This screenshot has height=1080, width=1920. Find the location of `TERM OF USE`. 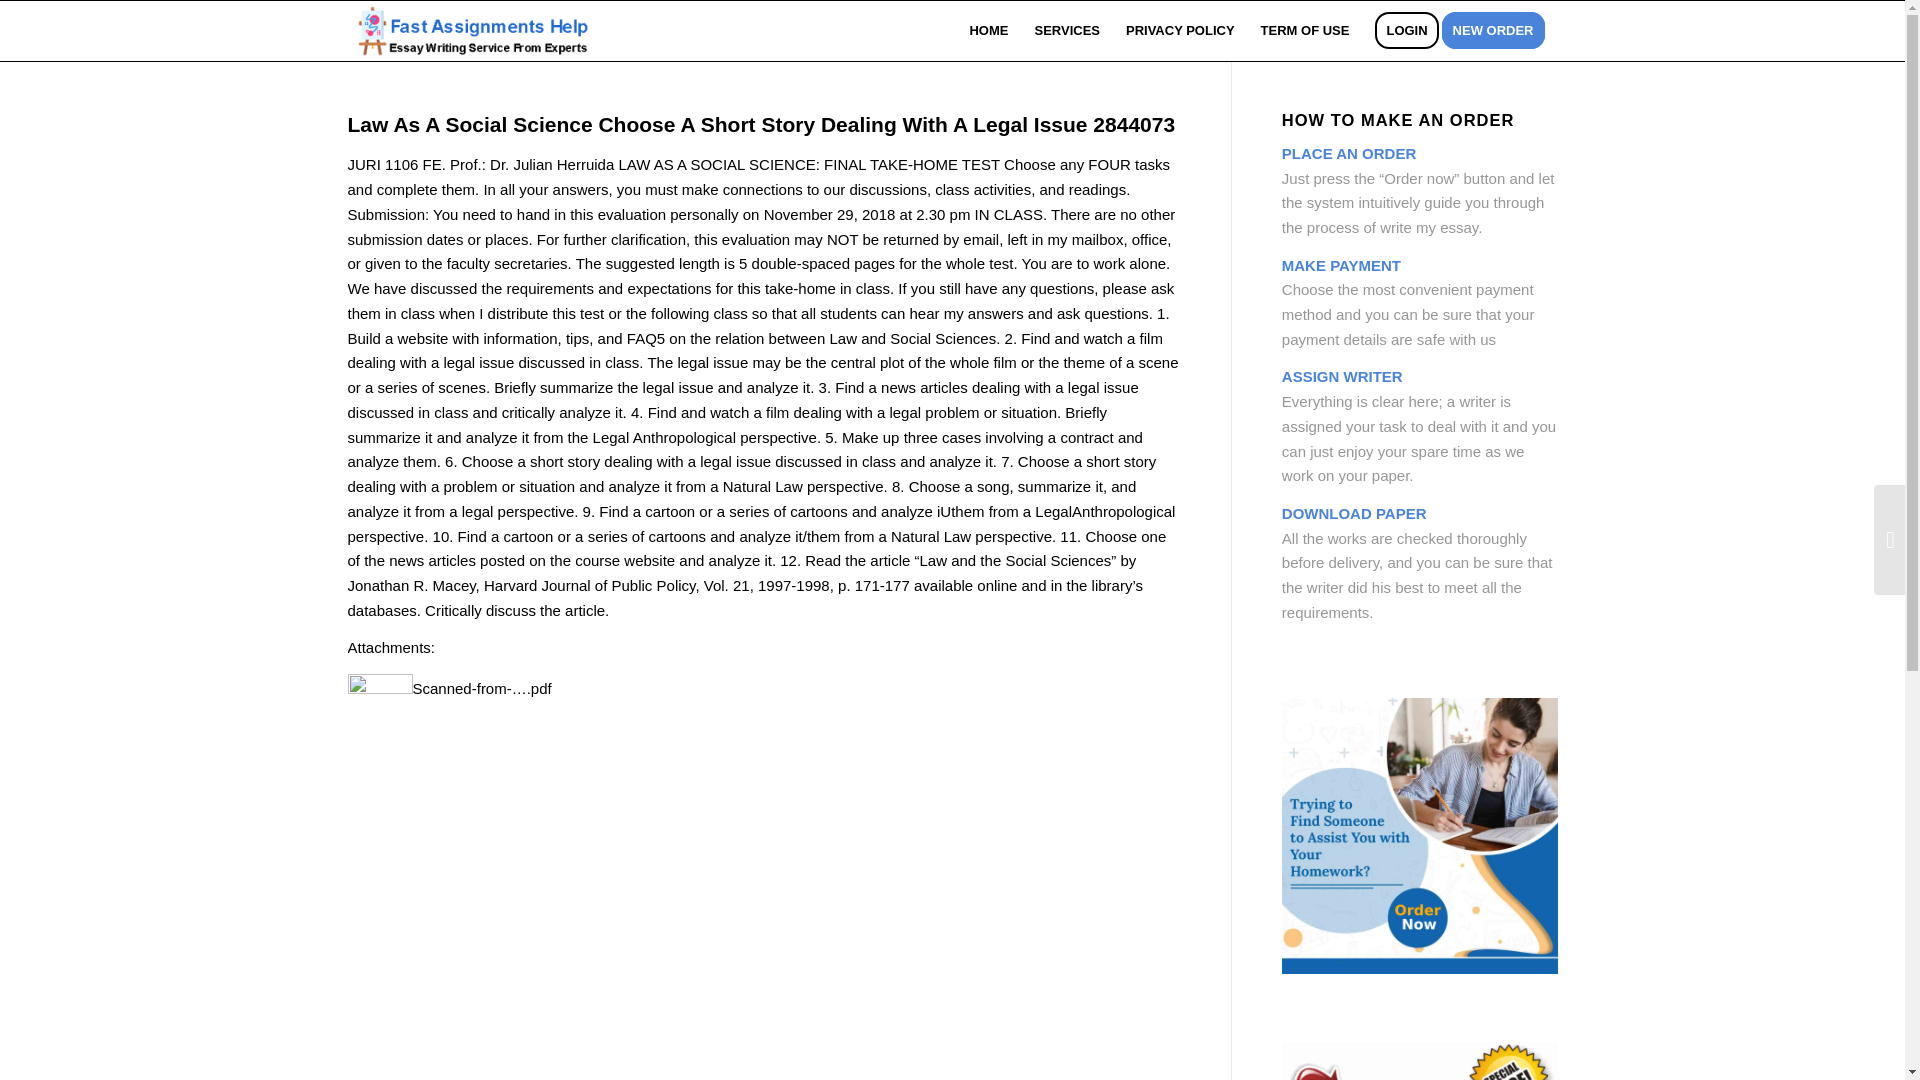

TERM OF USE is located at coordinates (1306, 30).